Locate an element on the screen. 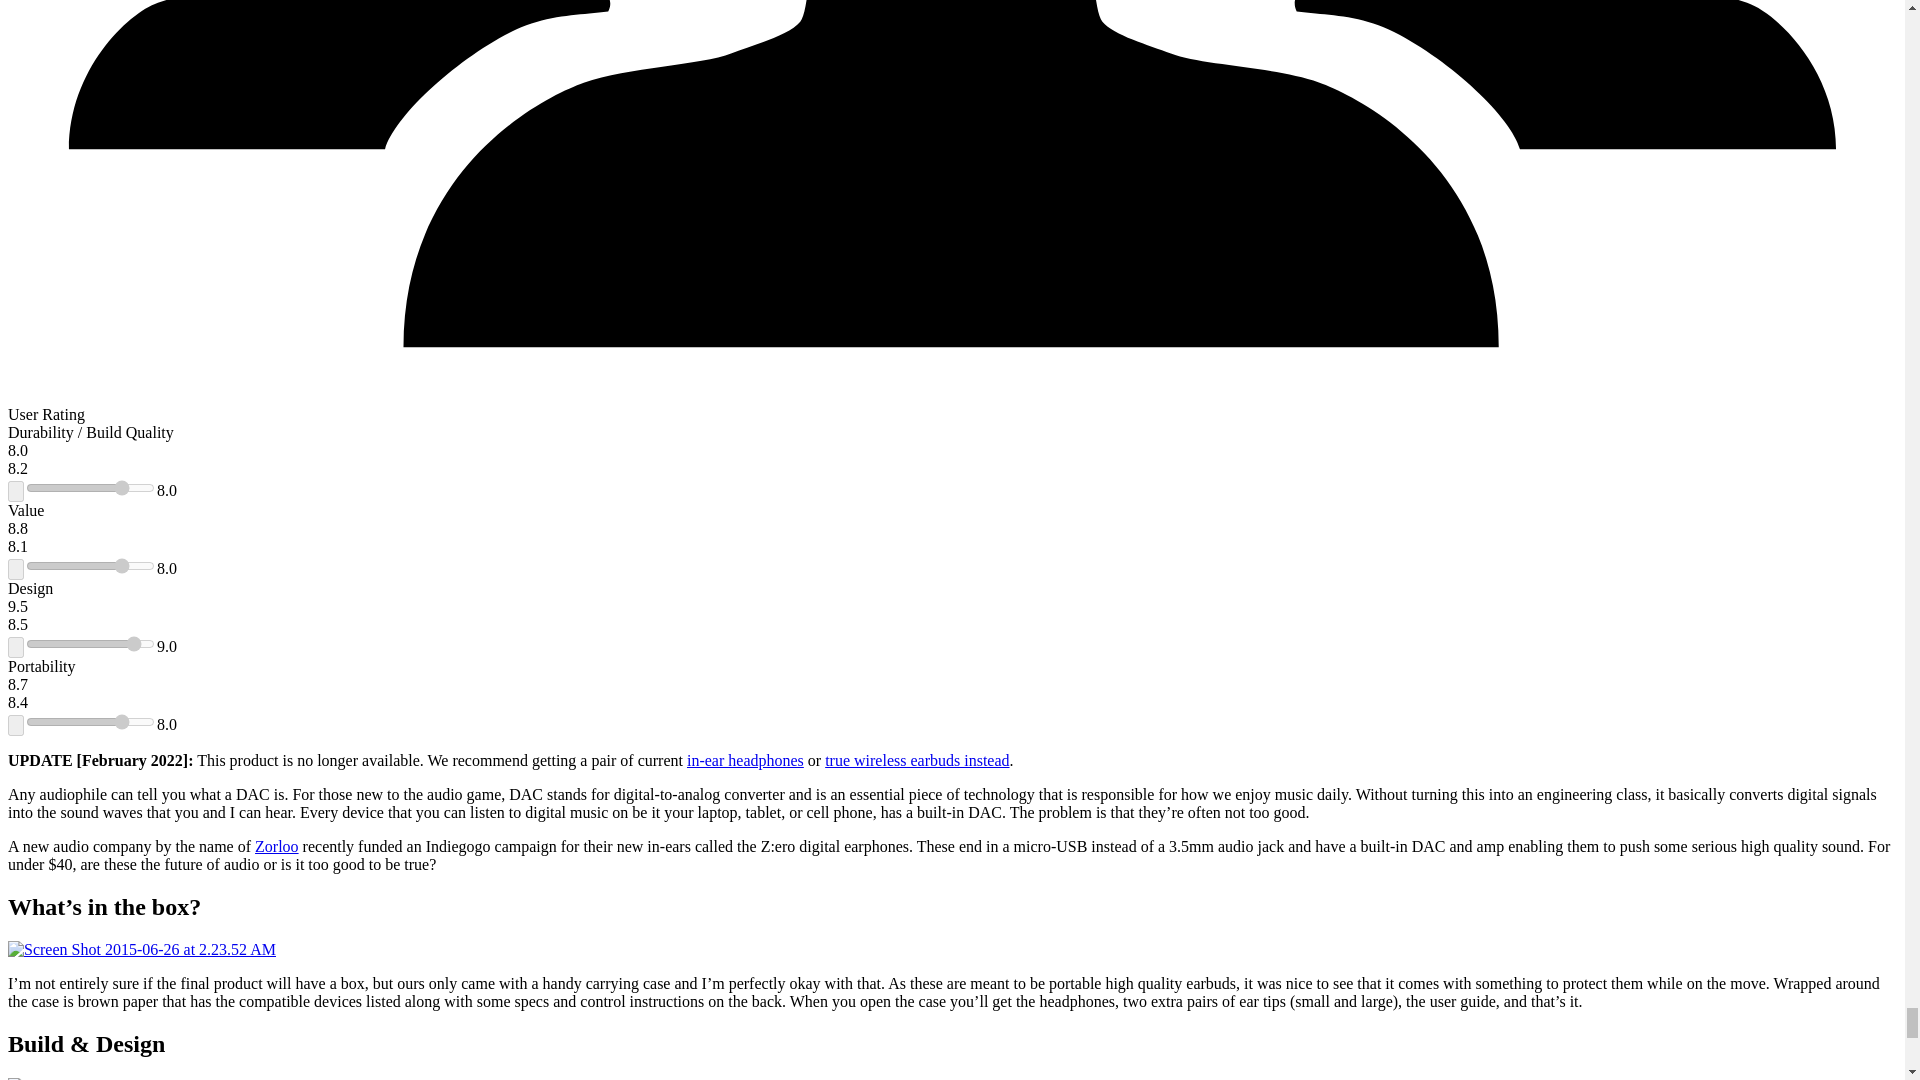 The width and height of the screenshot is (1920, 1080). Zorloo is located at coordinates (277, 846).